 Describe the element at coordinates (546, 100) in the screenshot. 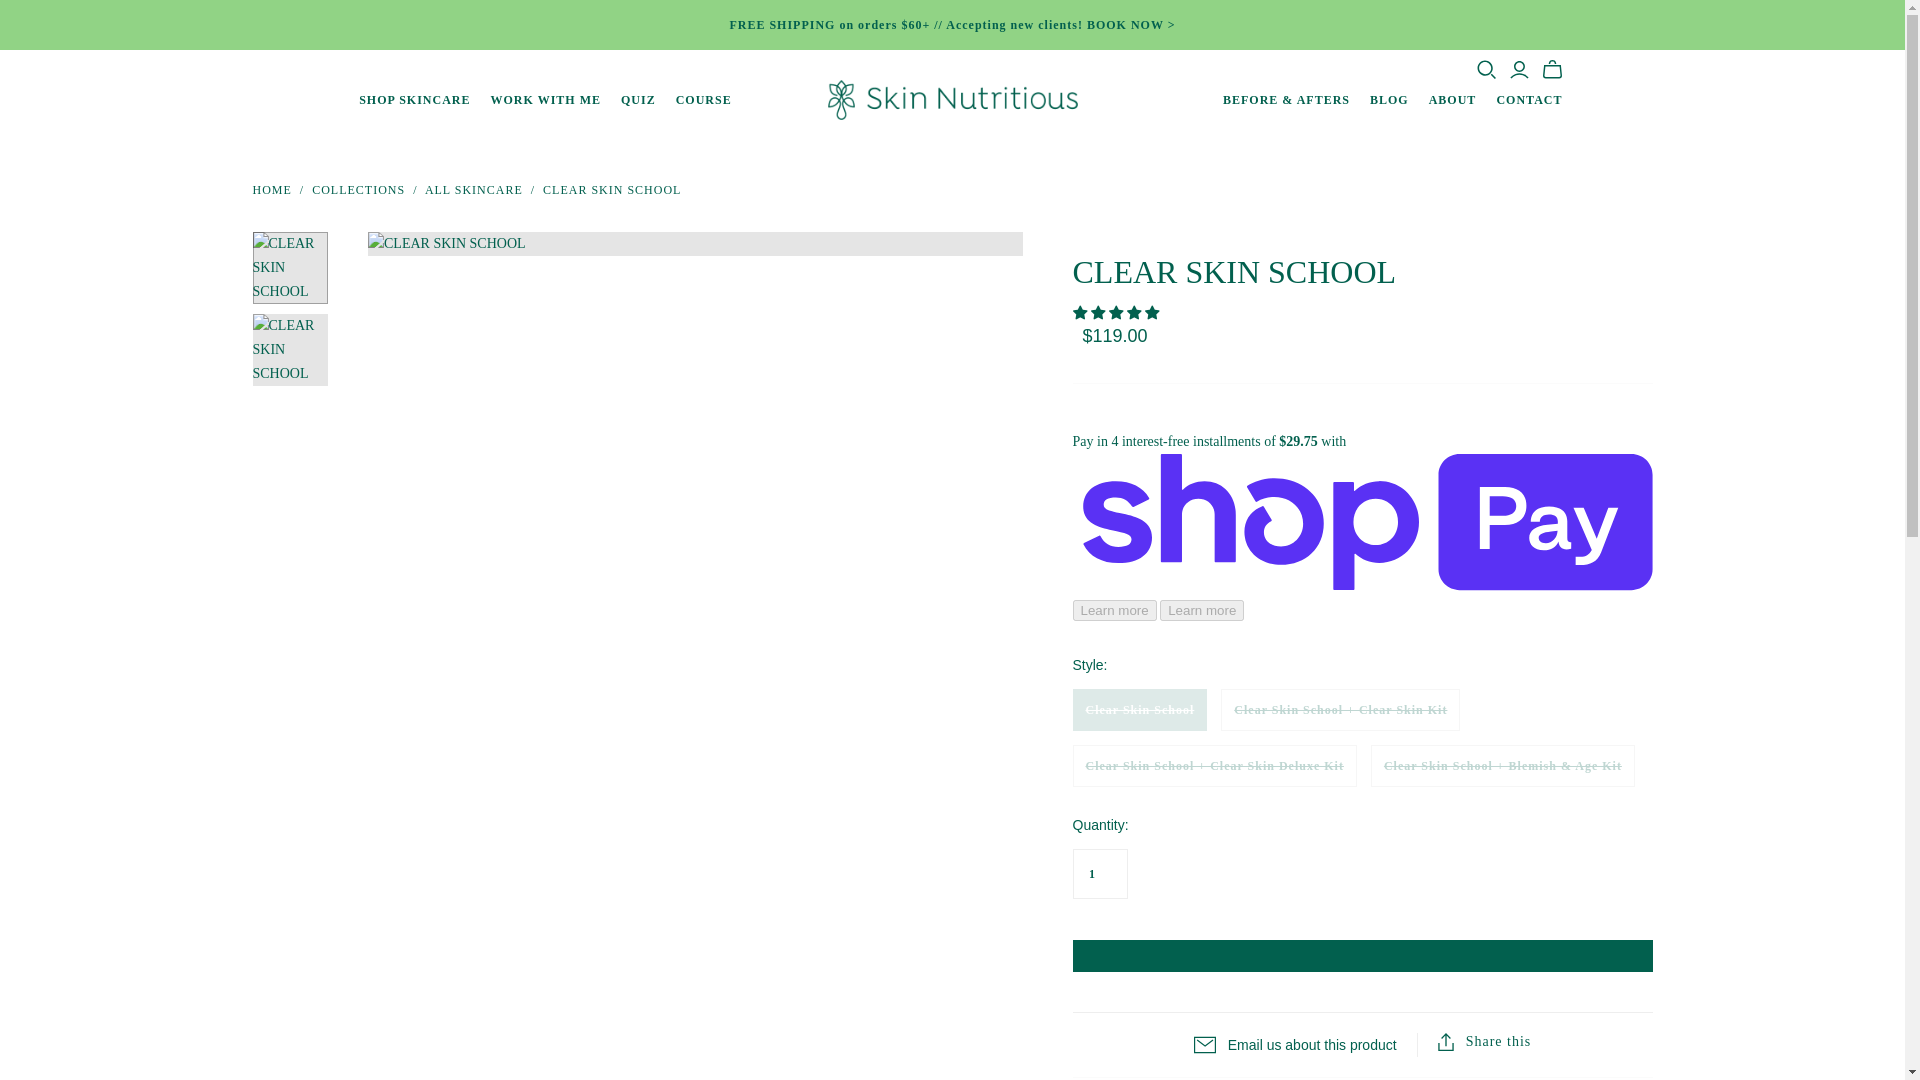

I see `WORK WITH ME` at that location.